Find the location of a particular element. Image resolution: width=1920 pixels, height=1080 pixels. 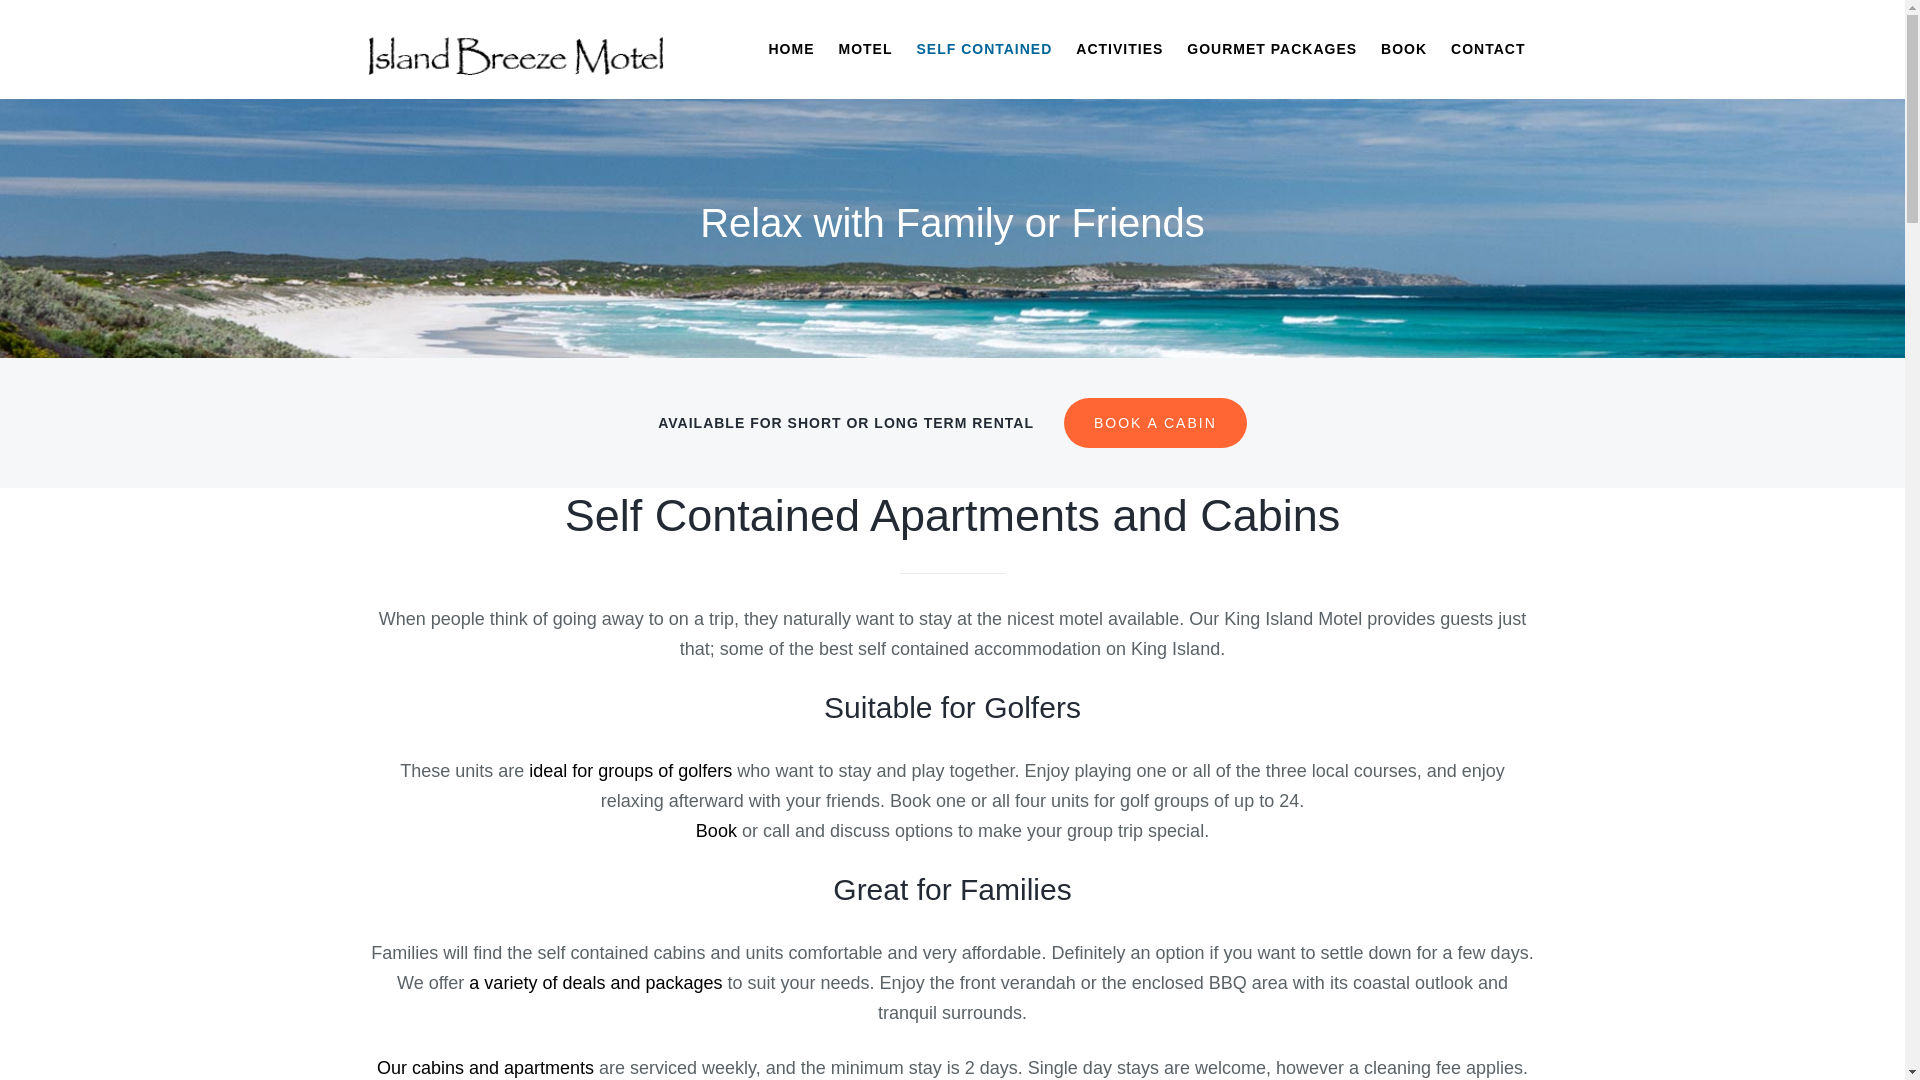

SELF CONTAINED is located at coordinates (984, 50).